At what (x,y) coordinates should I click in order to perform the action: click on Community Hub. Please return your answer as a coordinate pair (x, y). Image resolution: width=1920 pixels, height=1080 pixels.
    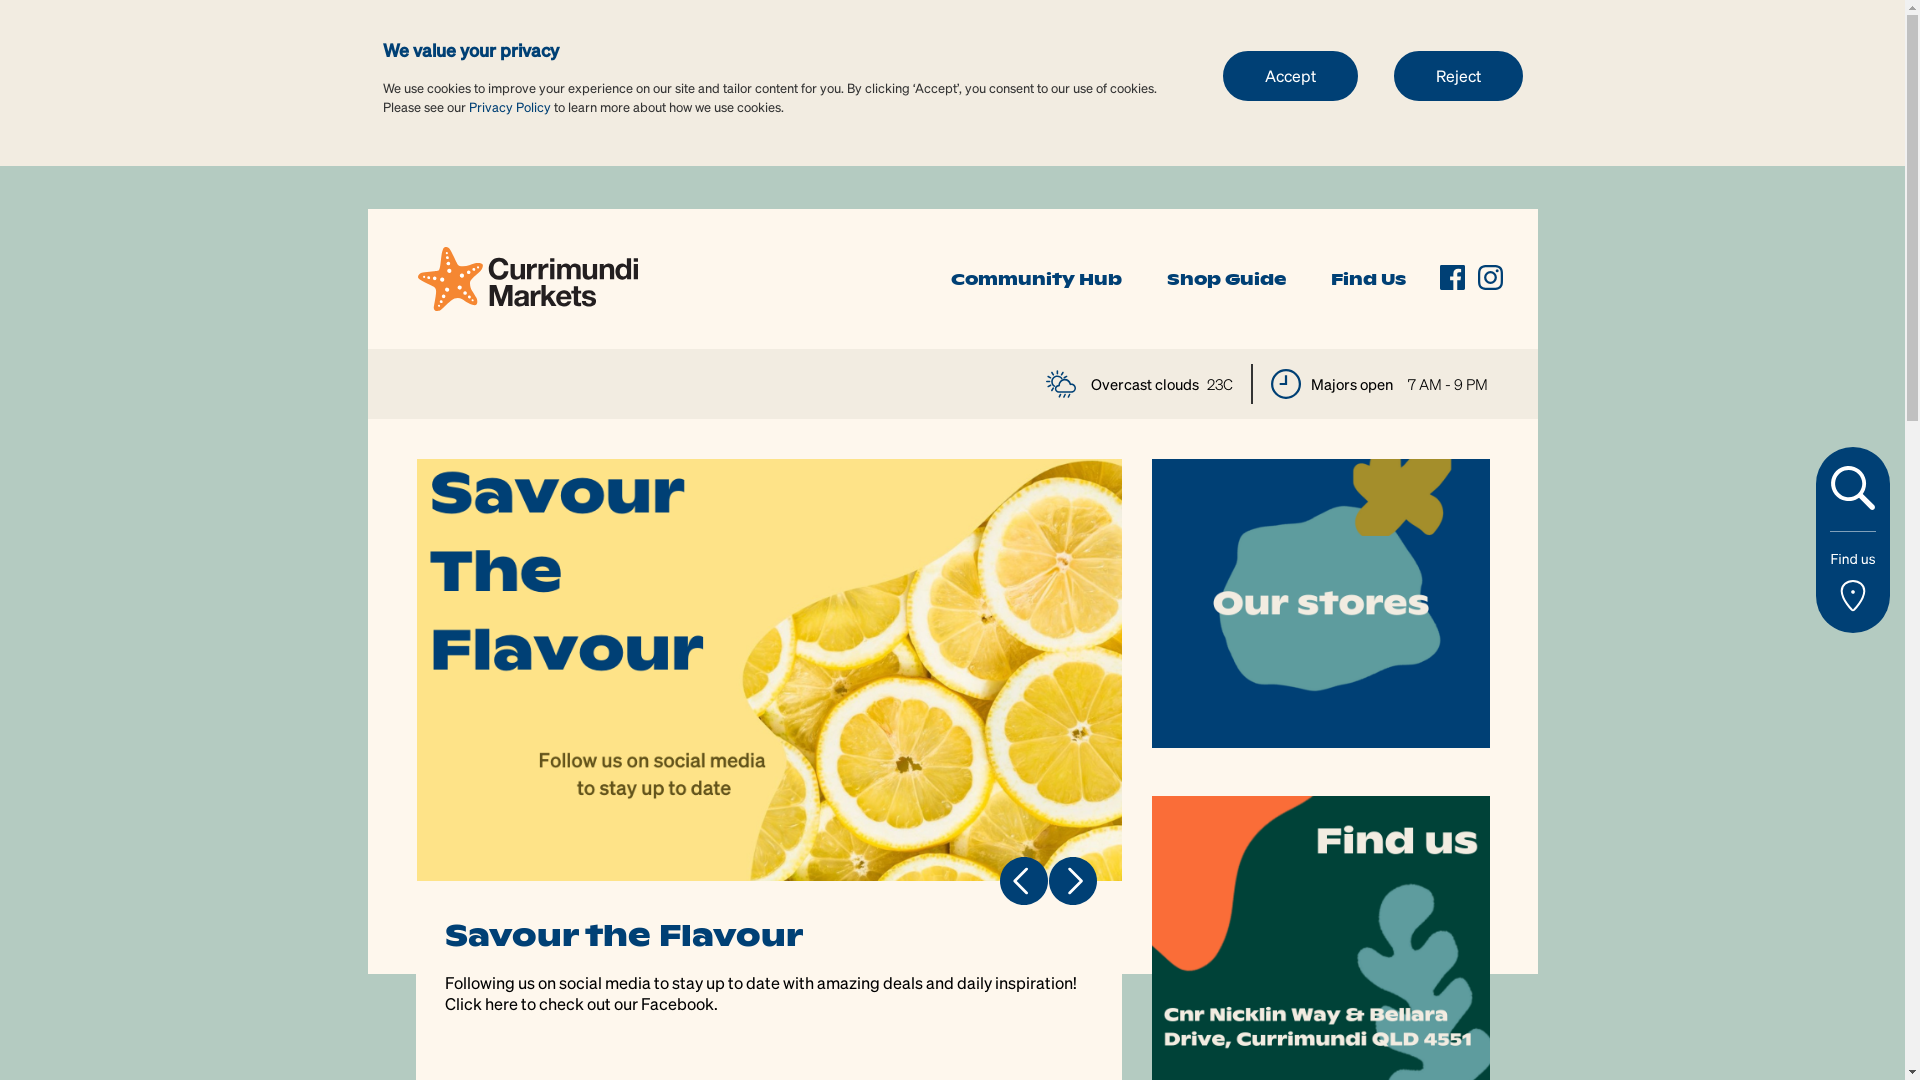
    Looking at the image, I should click on (1036, 280).